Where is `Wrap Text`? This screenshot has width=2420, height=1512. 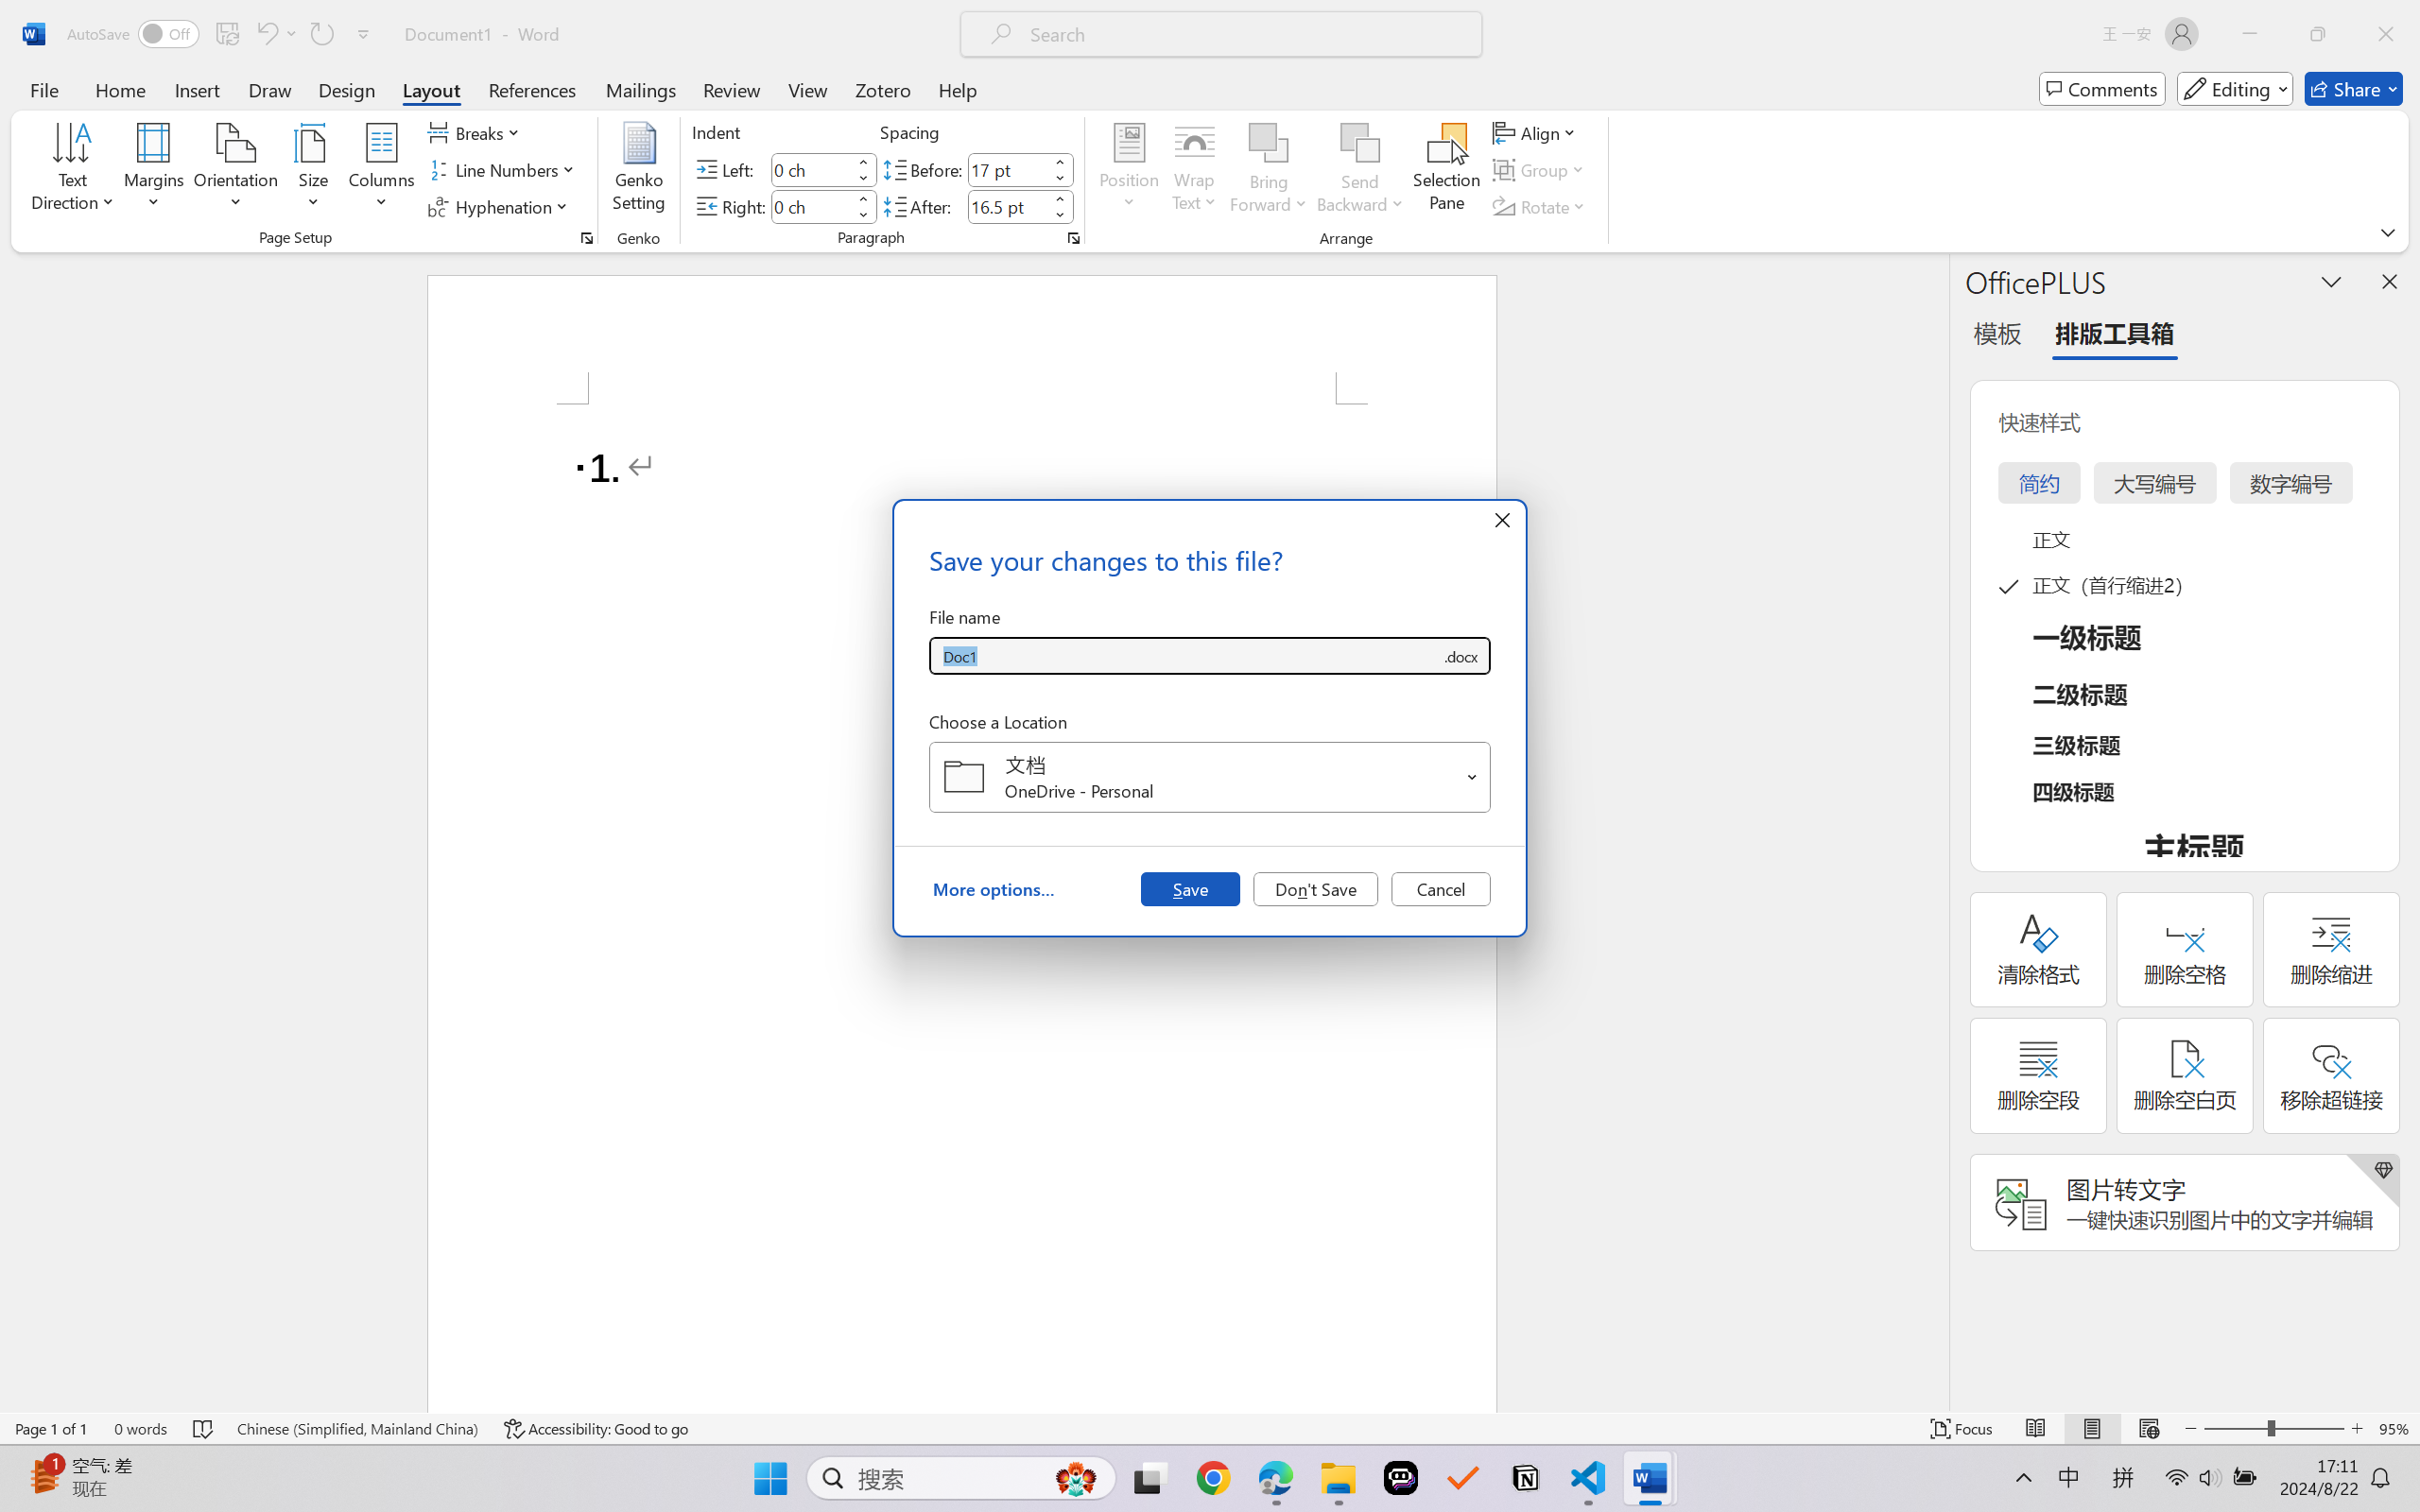 Wrap Text is located at coordinates (1195, 170).